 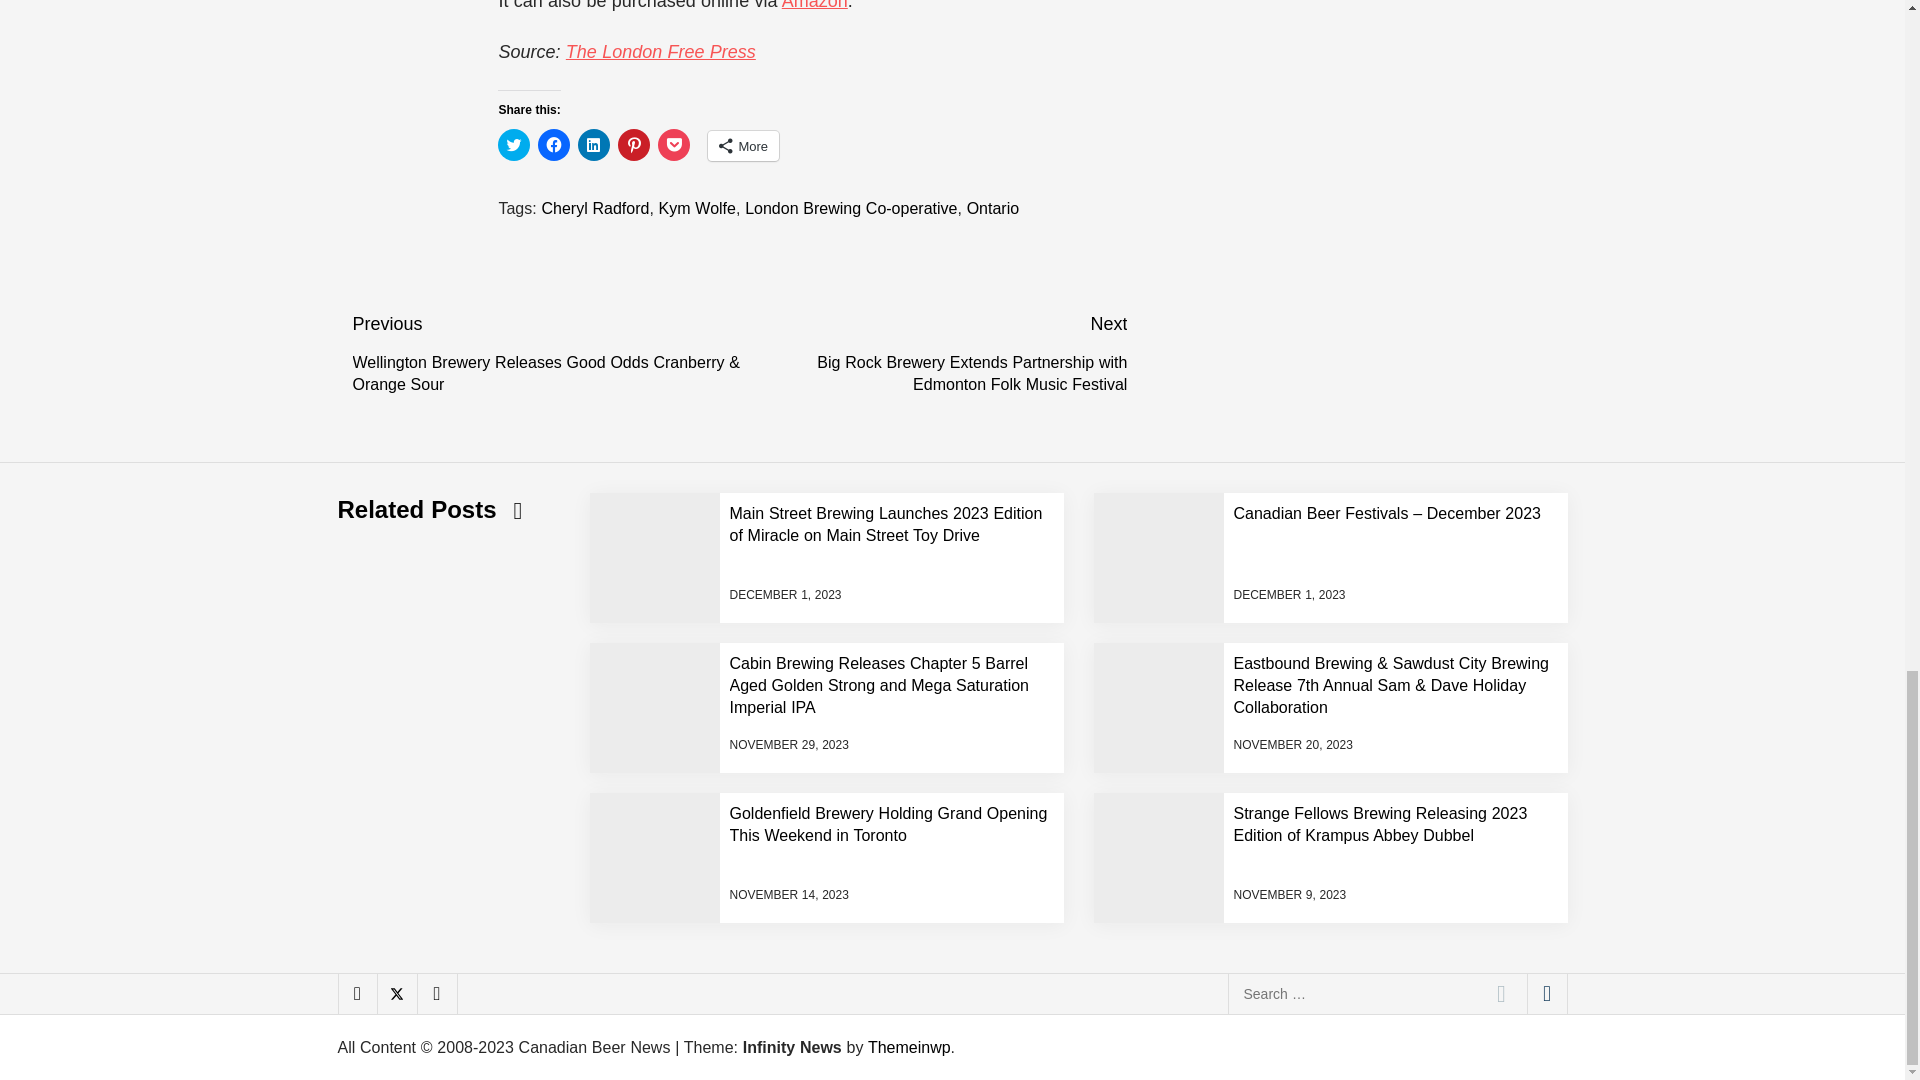 What do you see at coordinates (513, 144) in the screenshot?
I see `Click to share on Twitter` at bounding box center [513, 144].